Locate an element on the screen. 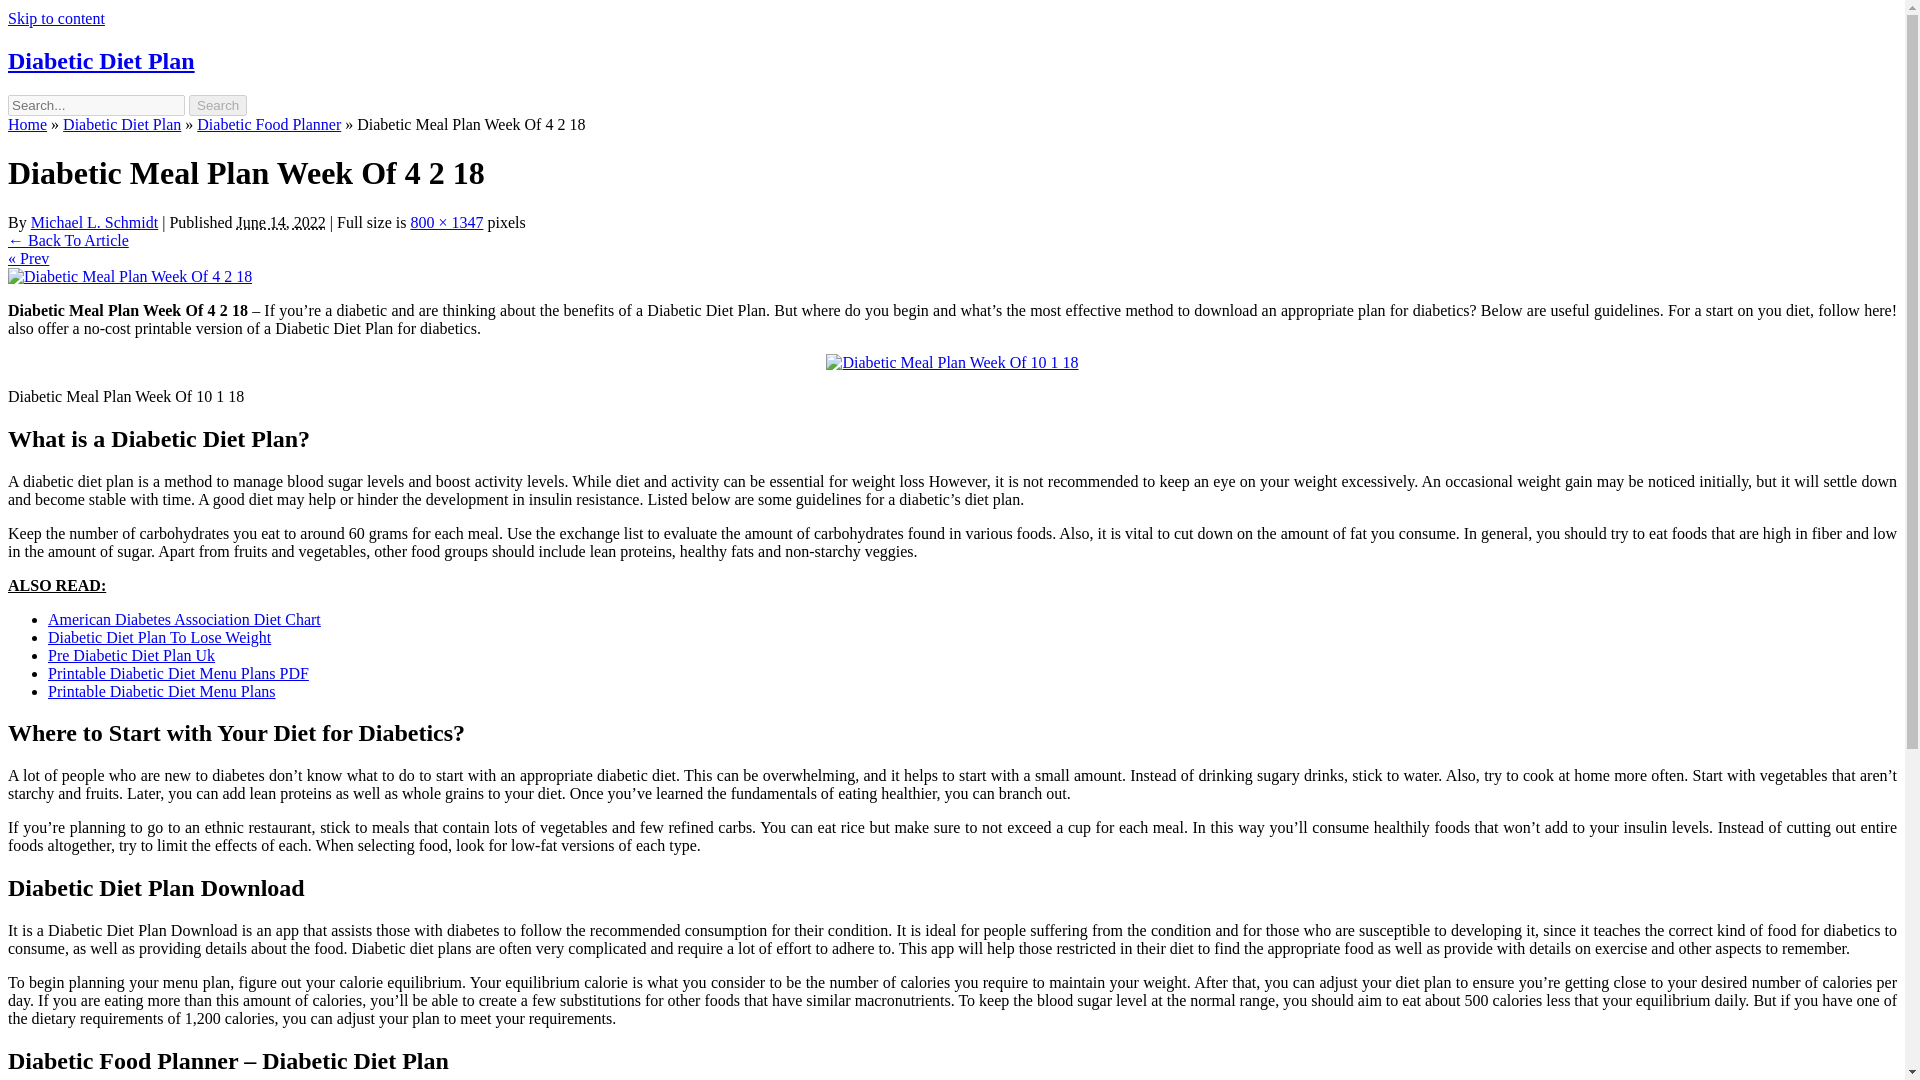  Printable Diabetic Diet Menu Plans PDF is located at coordinates (178, 672).